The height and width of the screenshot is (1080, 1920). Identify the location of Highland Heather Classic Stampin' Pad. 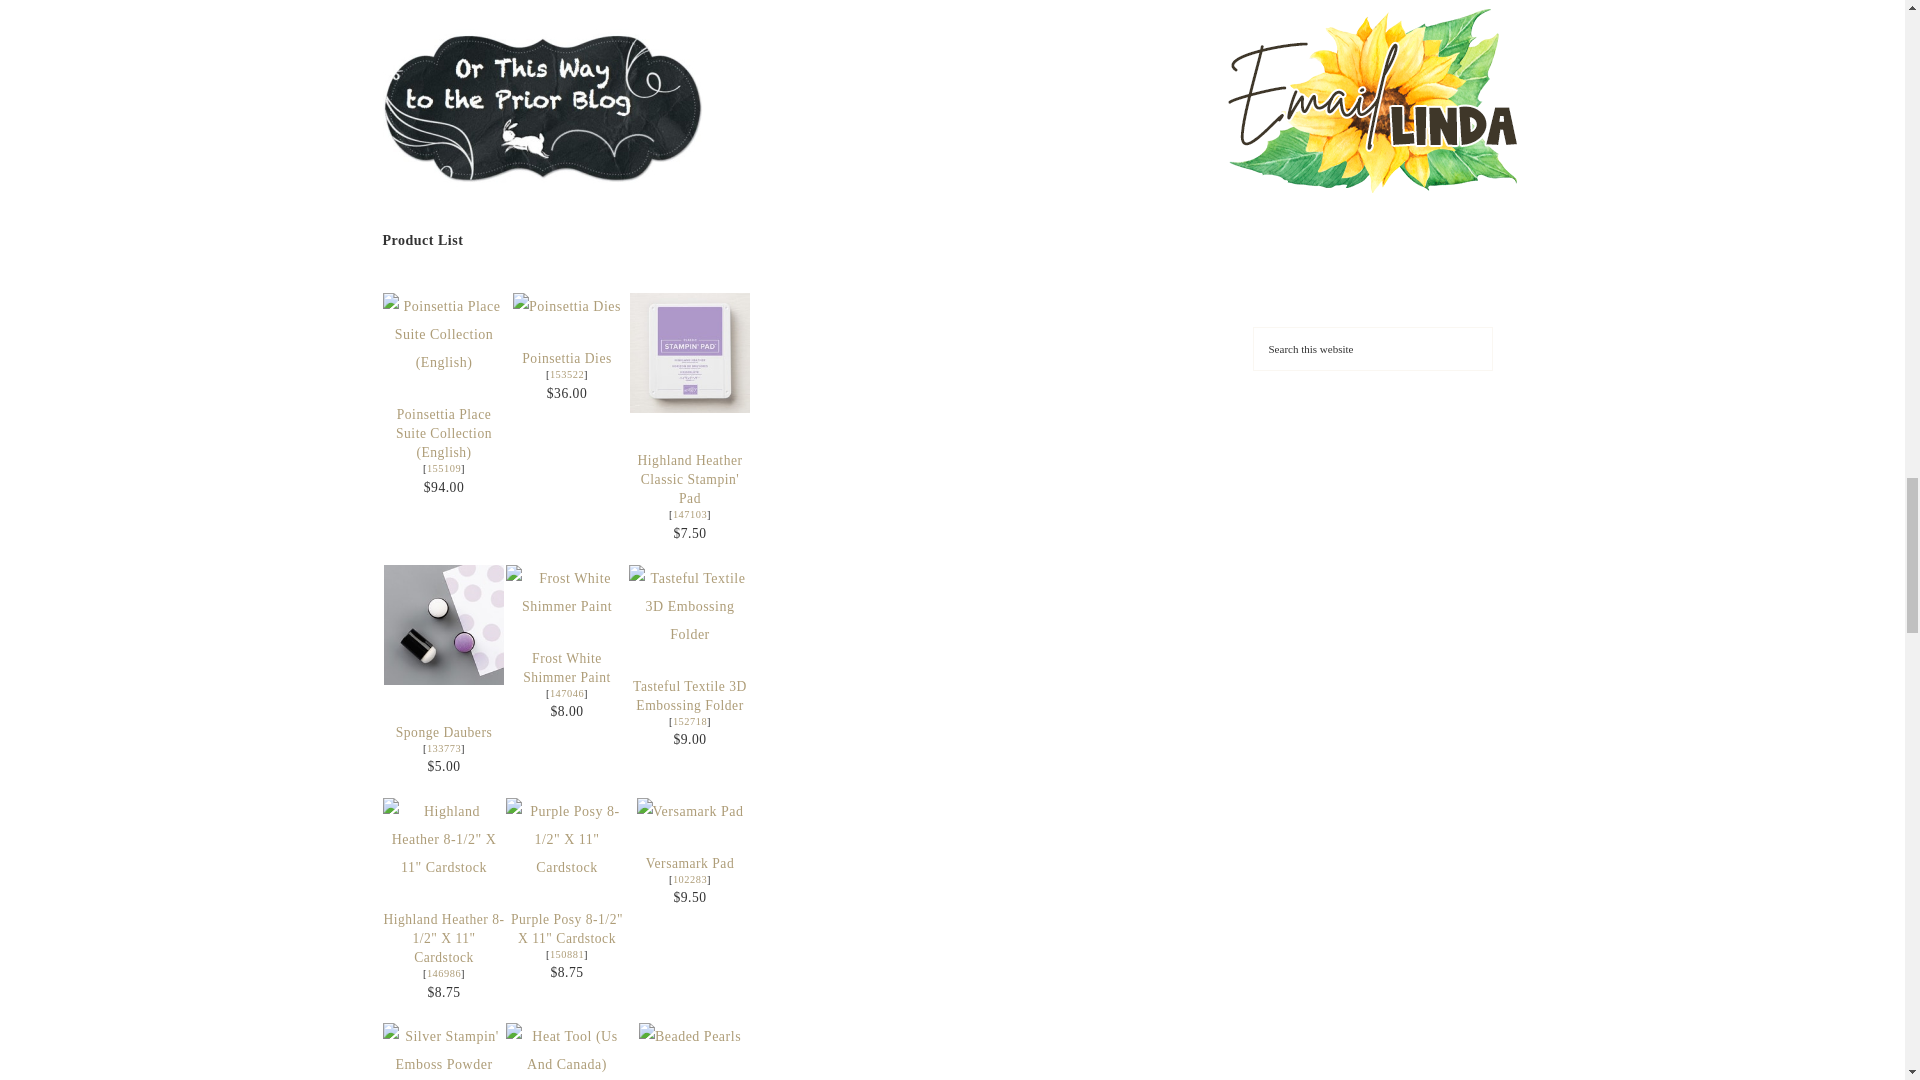
(689, 479).